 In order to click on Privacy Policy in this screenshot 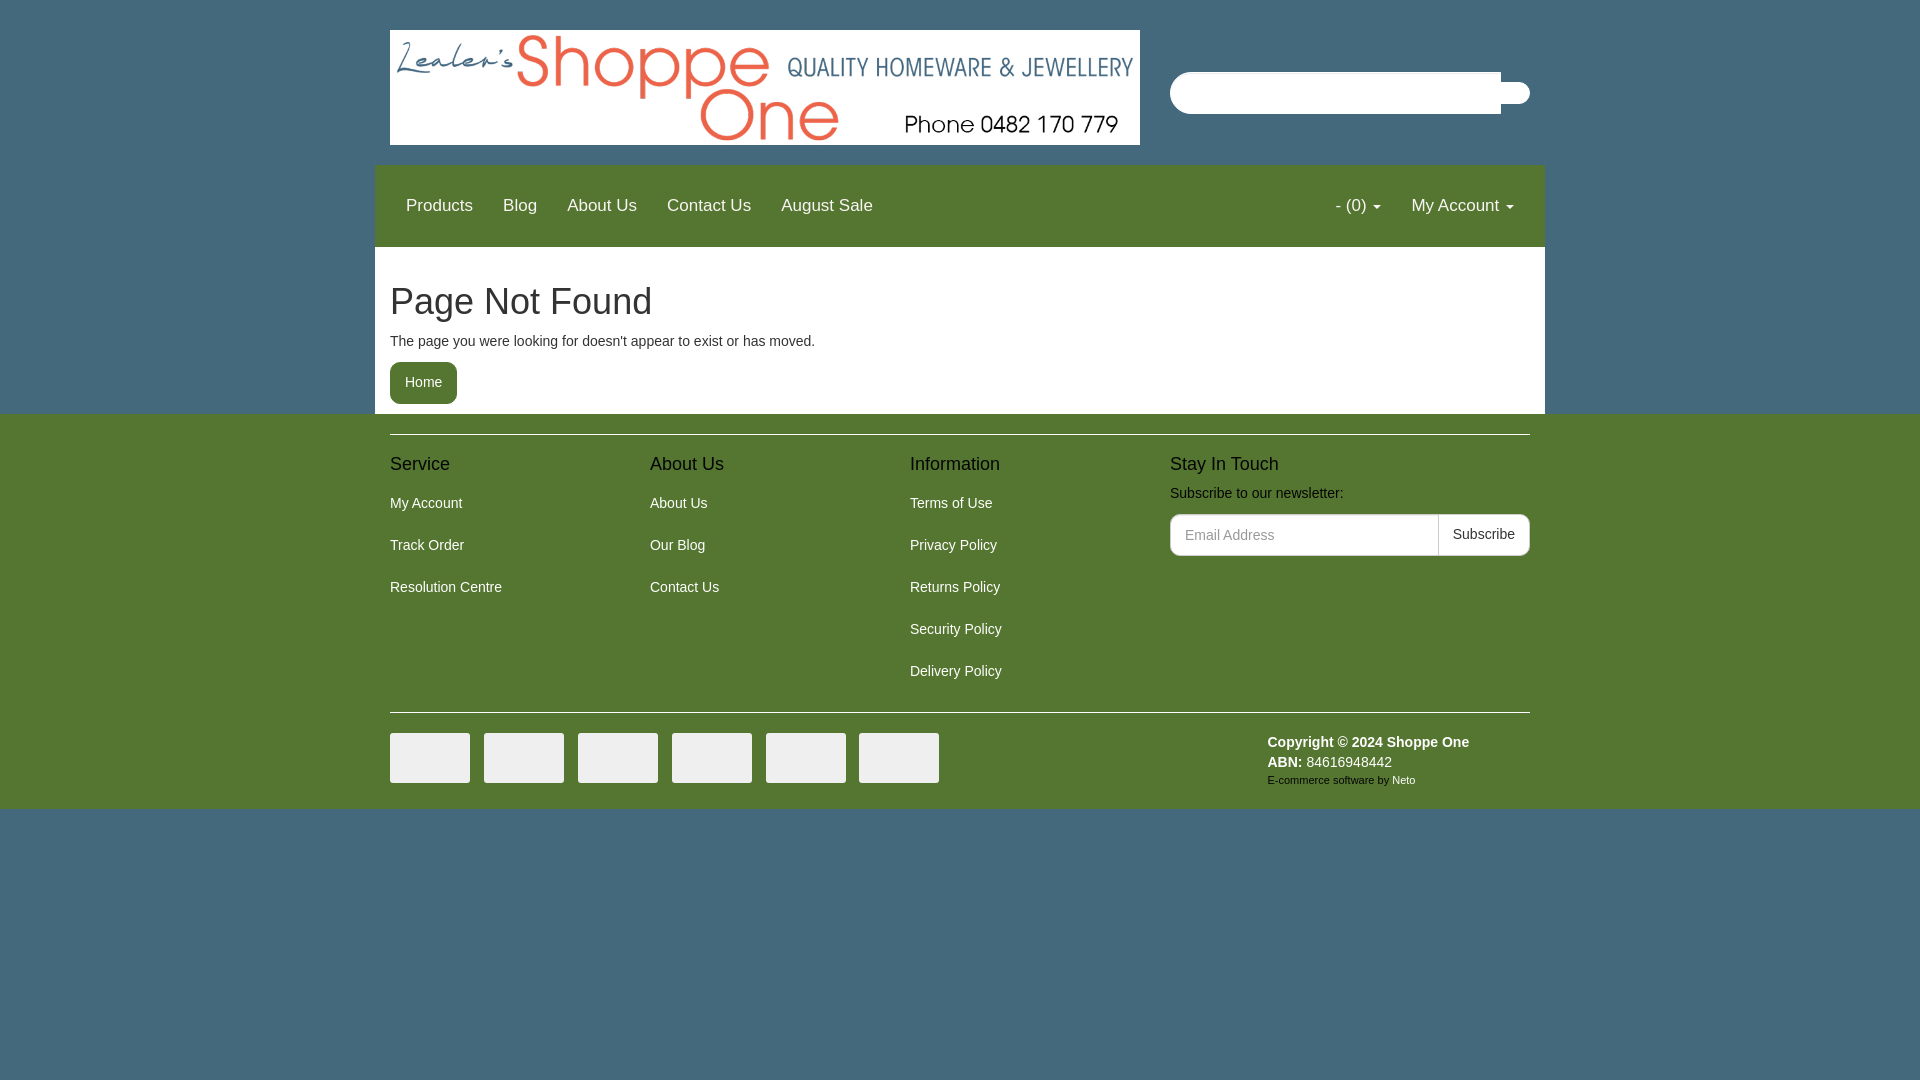, I will do `click(1017, 545)`.